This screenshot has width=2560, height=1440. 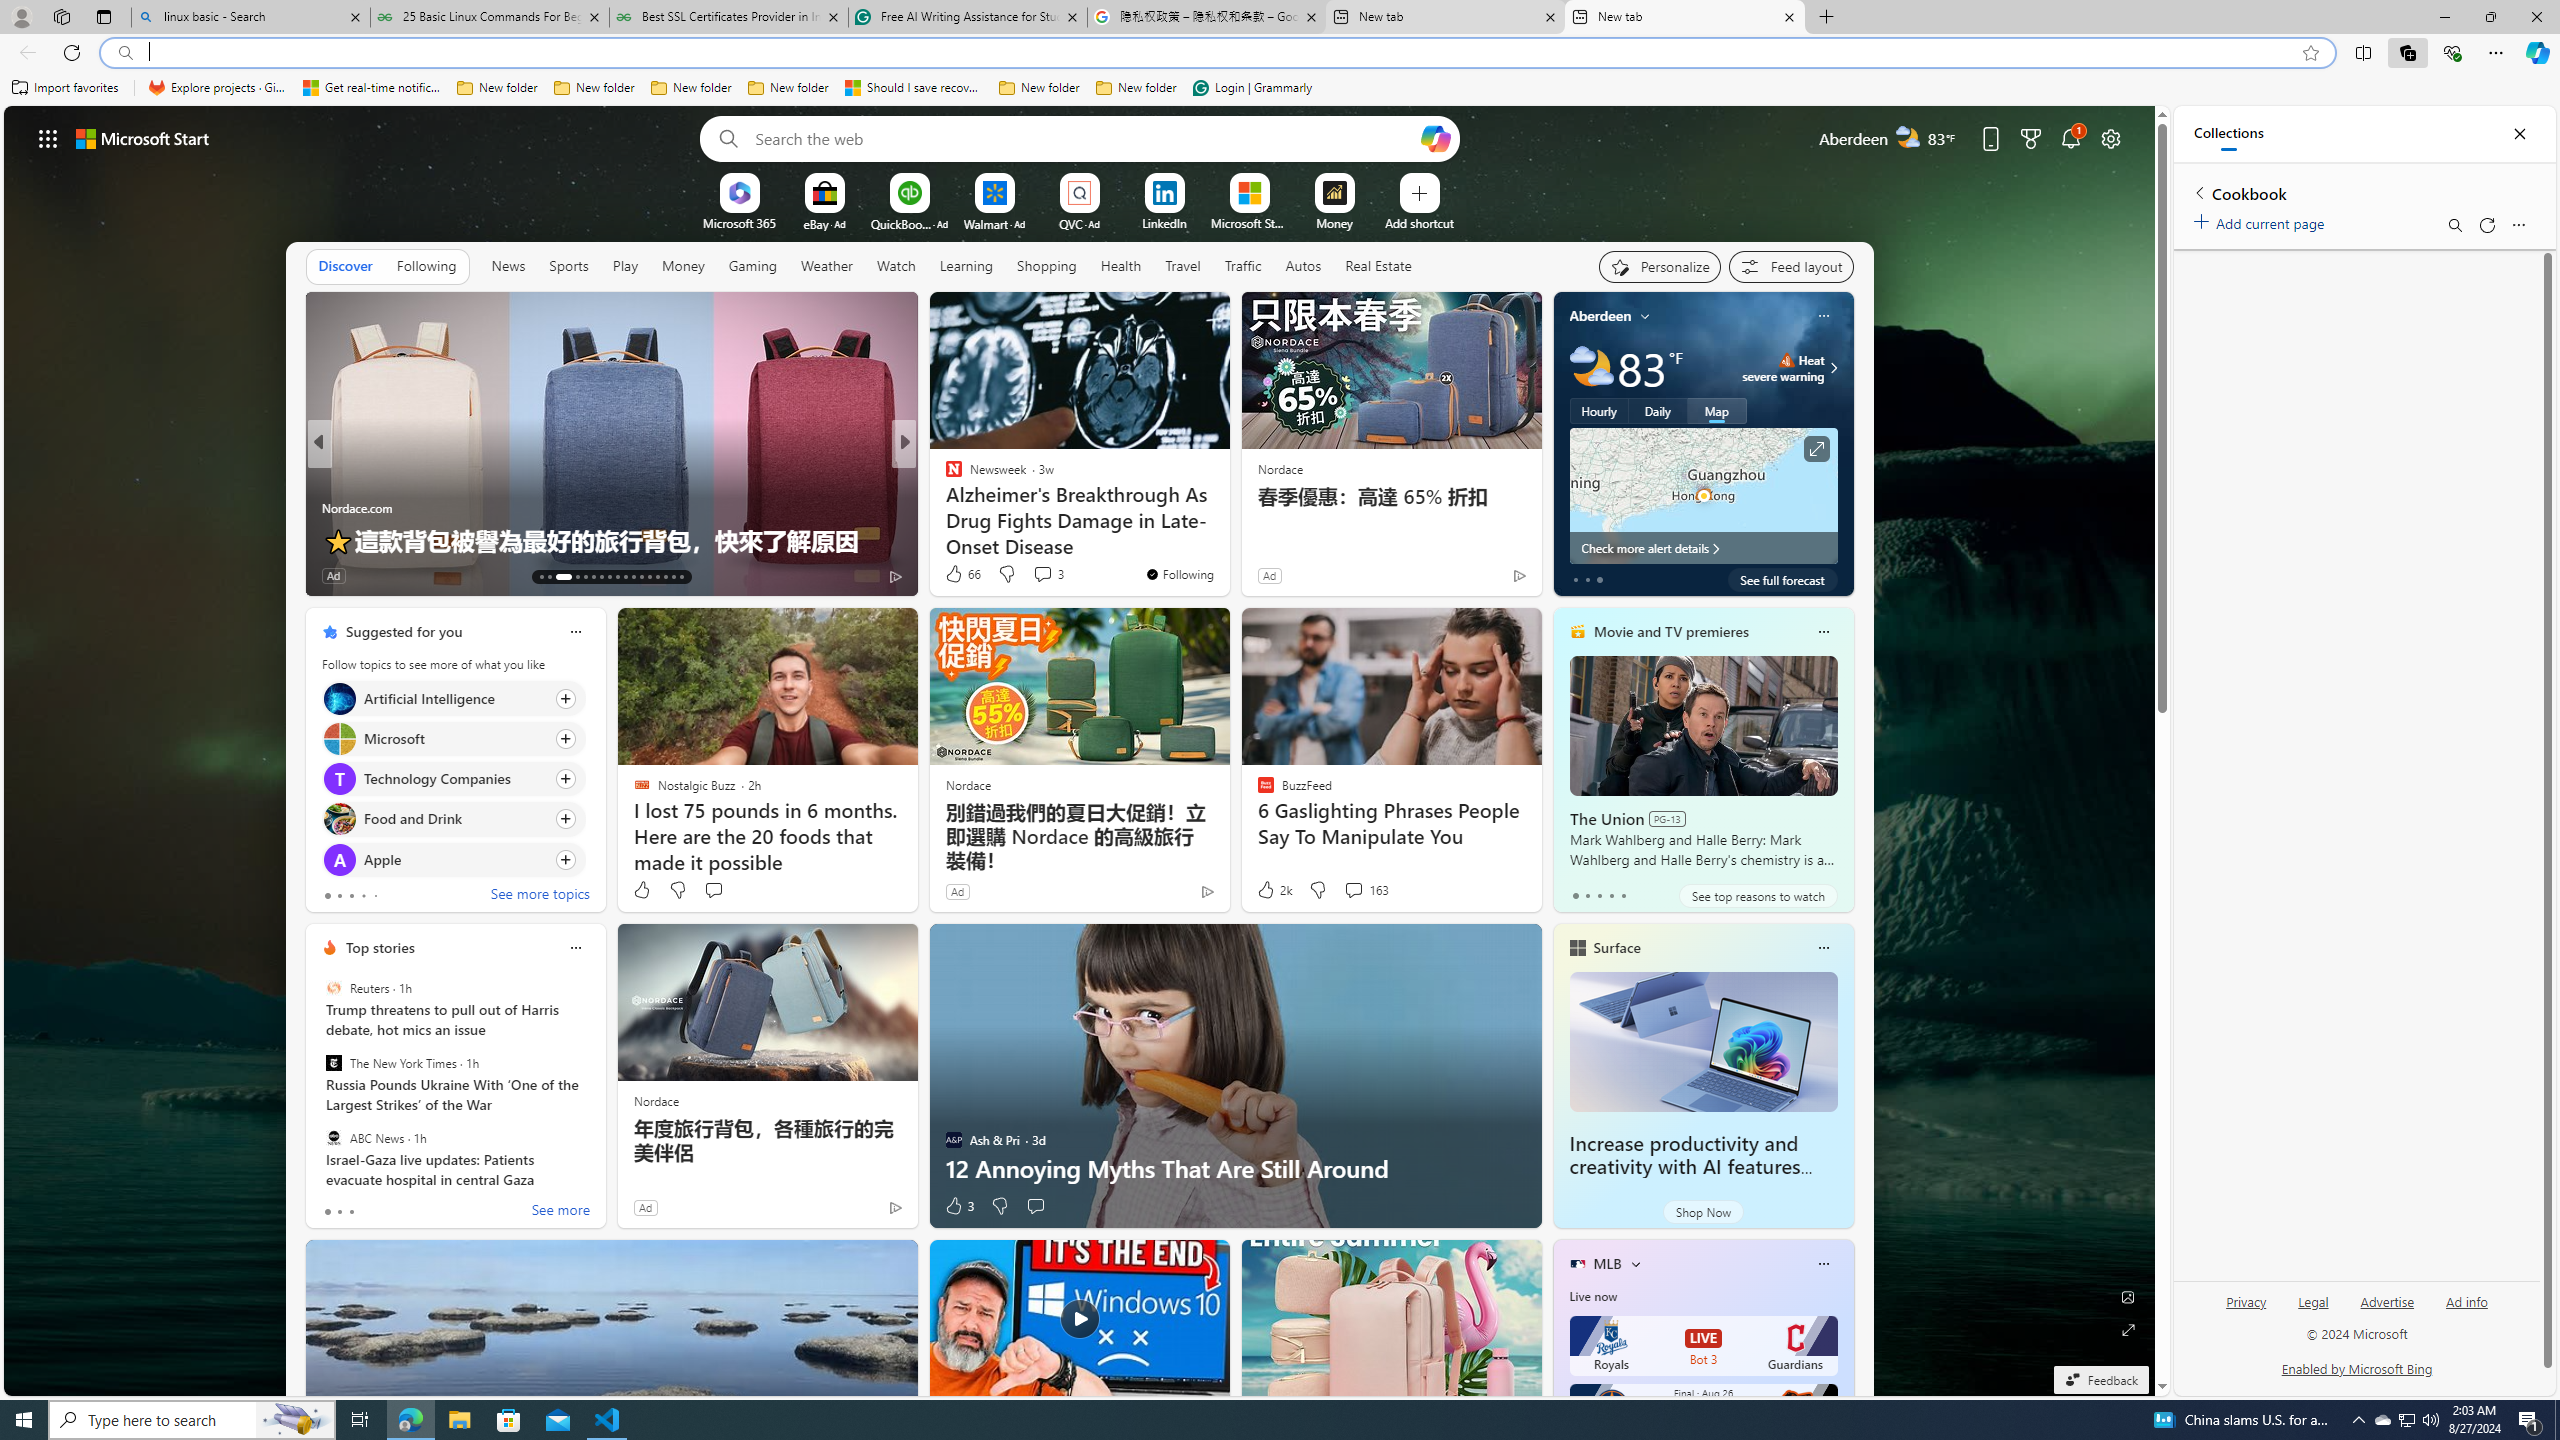 What do you see at coordinates (1227, 540) in the screenshot?
I see `How to mirror iPhone to PC` at bounding box center [1227, 540].